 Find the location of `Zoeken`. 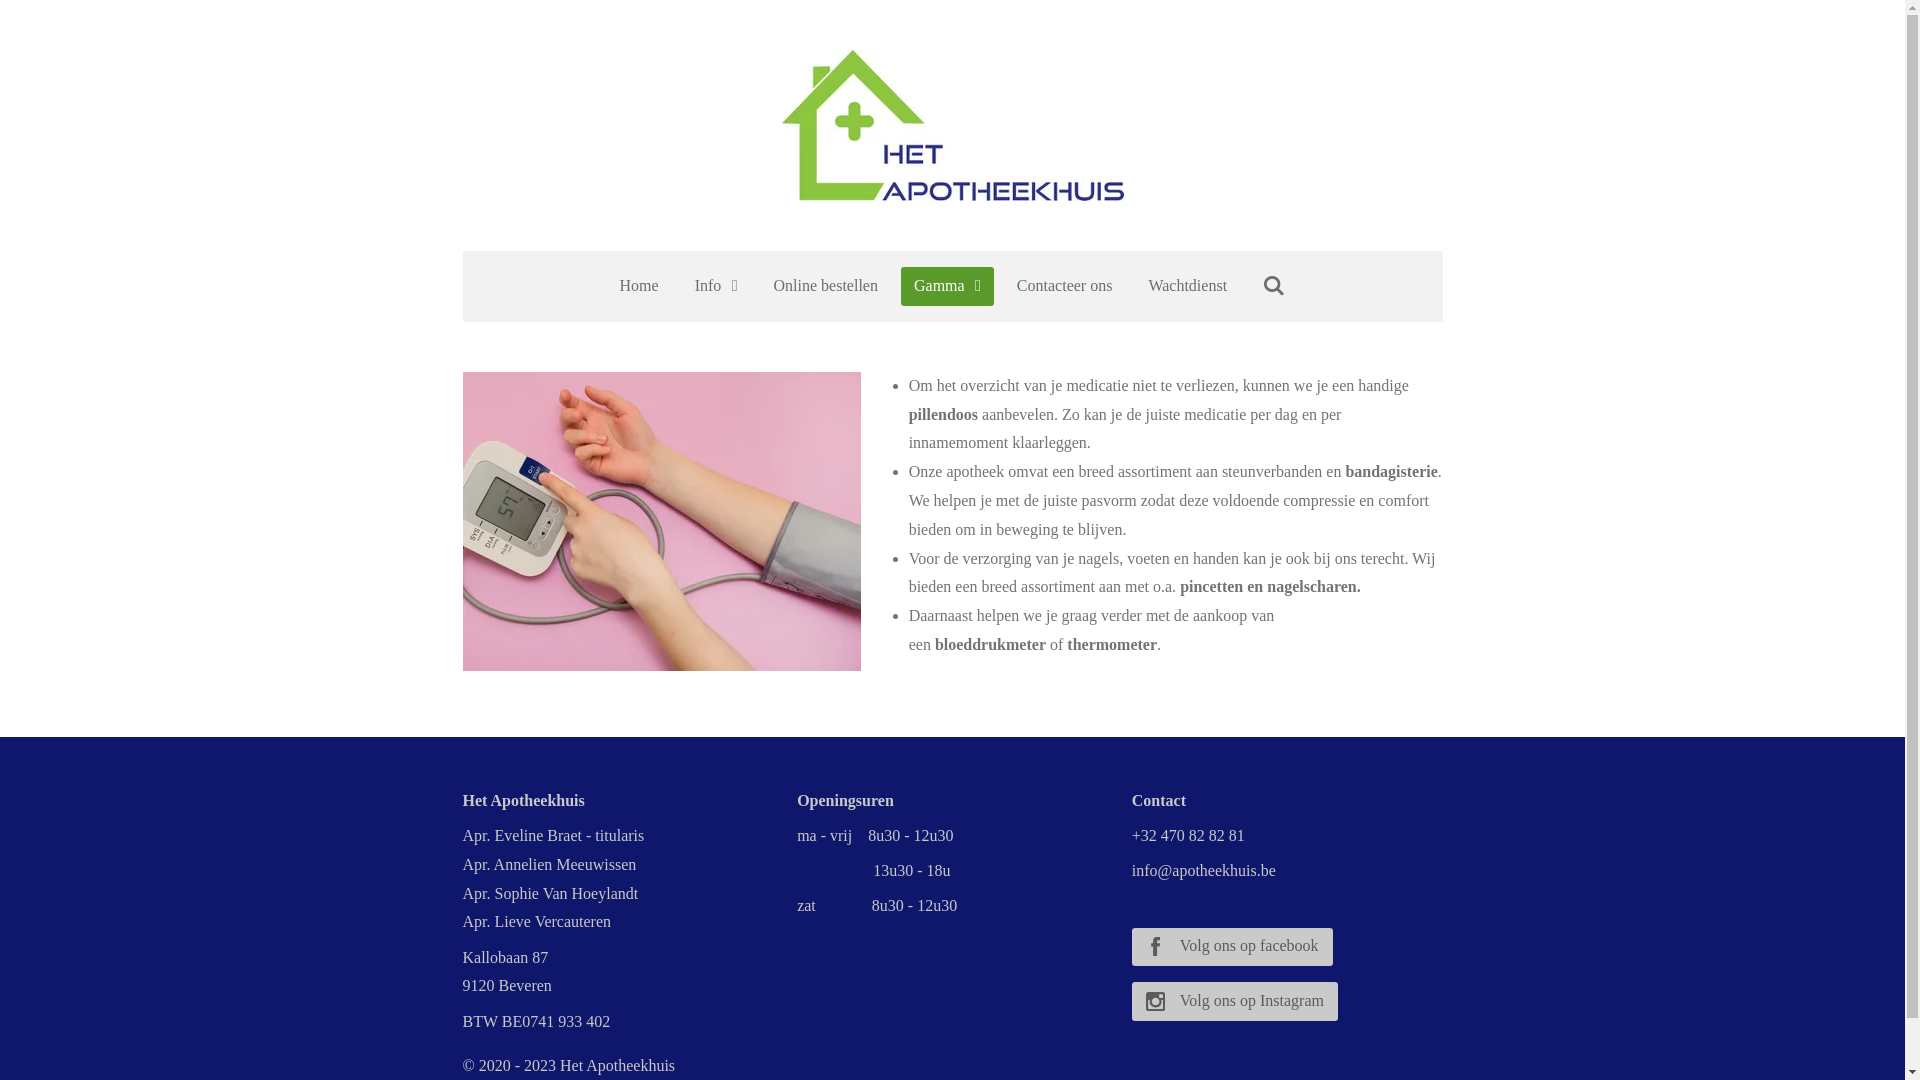

Zoeken is located at coordinates (1274, 286).